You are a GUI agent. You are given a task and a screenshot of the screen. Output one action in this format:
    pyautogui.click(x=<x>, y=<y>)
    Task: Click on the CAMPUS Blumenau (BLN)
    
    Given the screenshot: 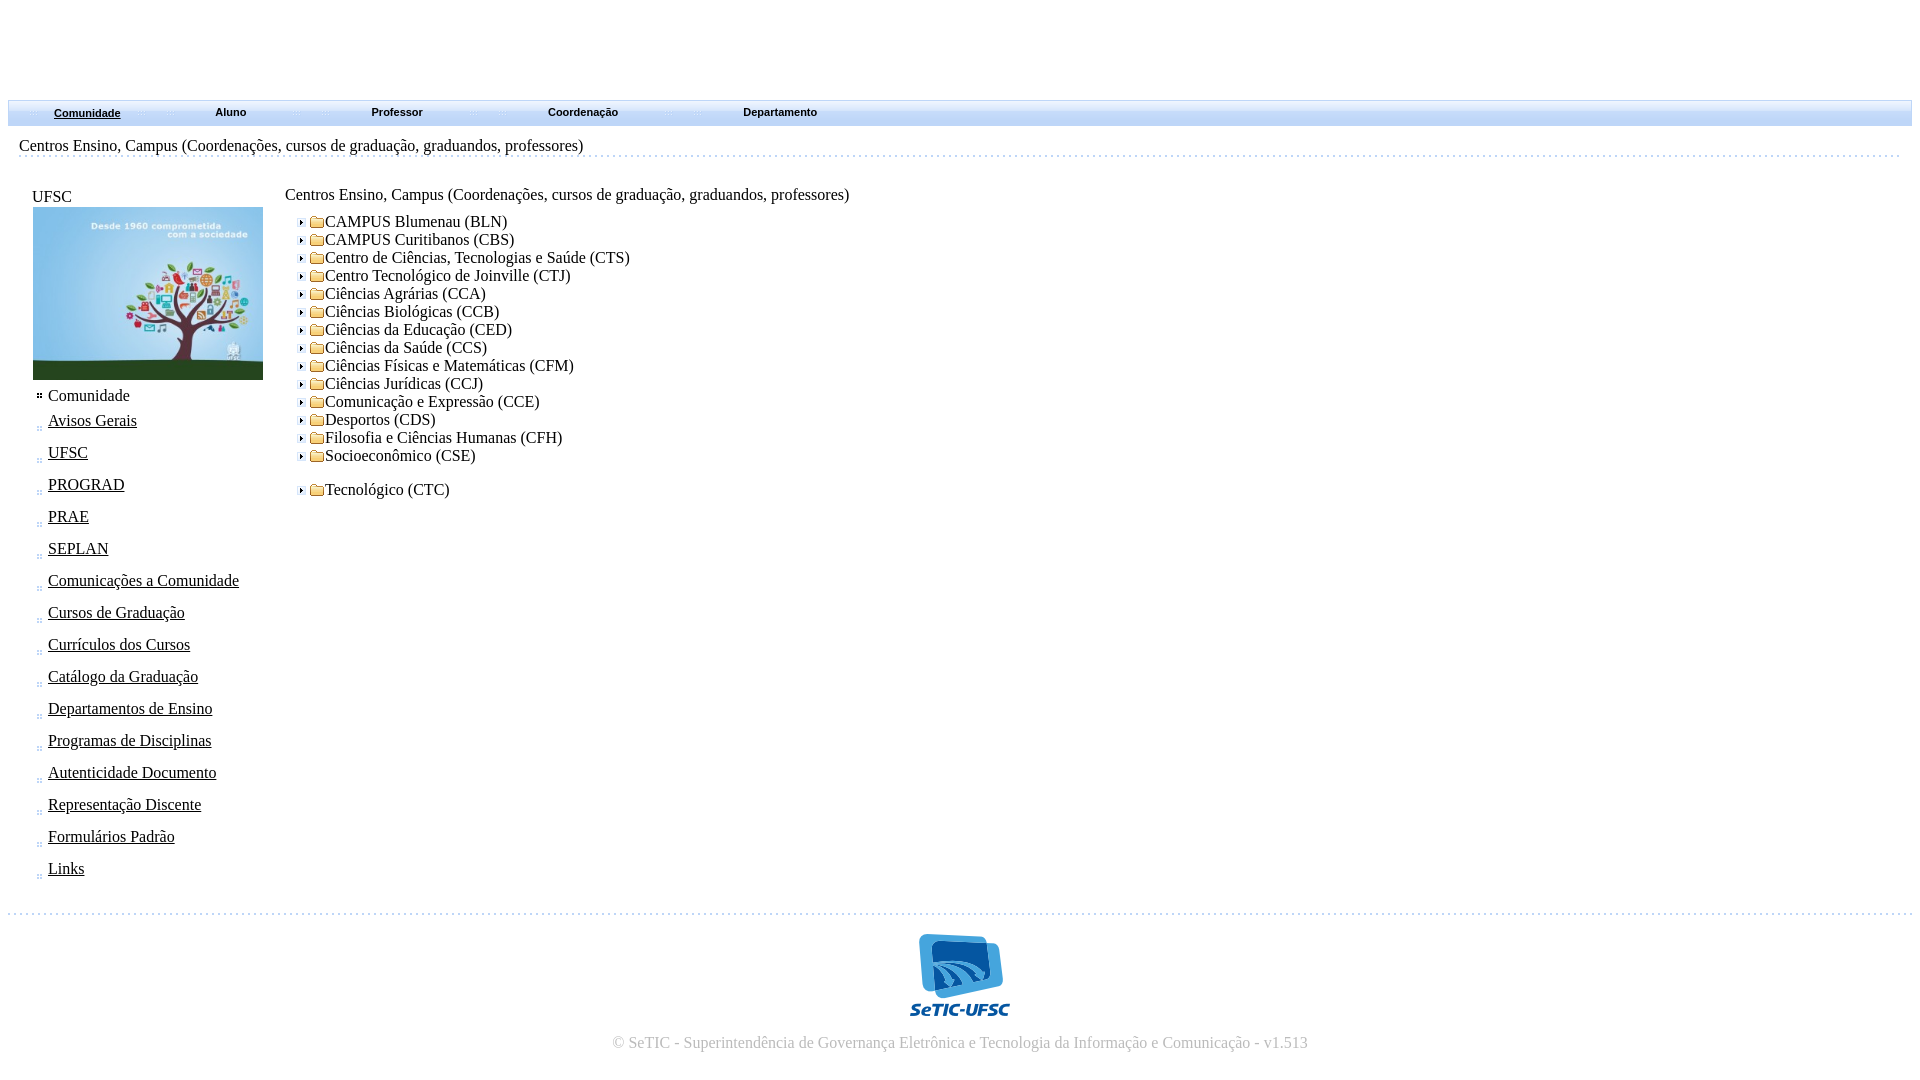 What is the action you would take?
    pyautogui.click(x=400, y=222)
    